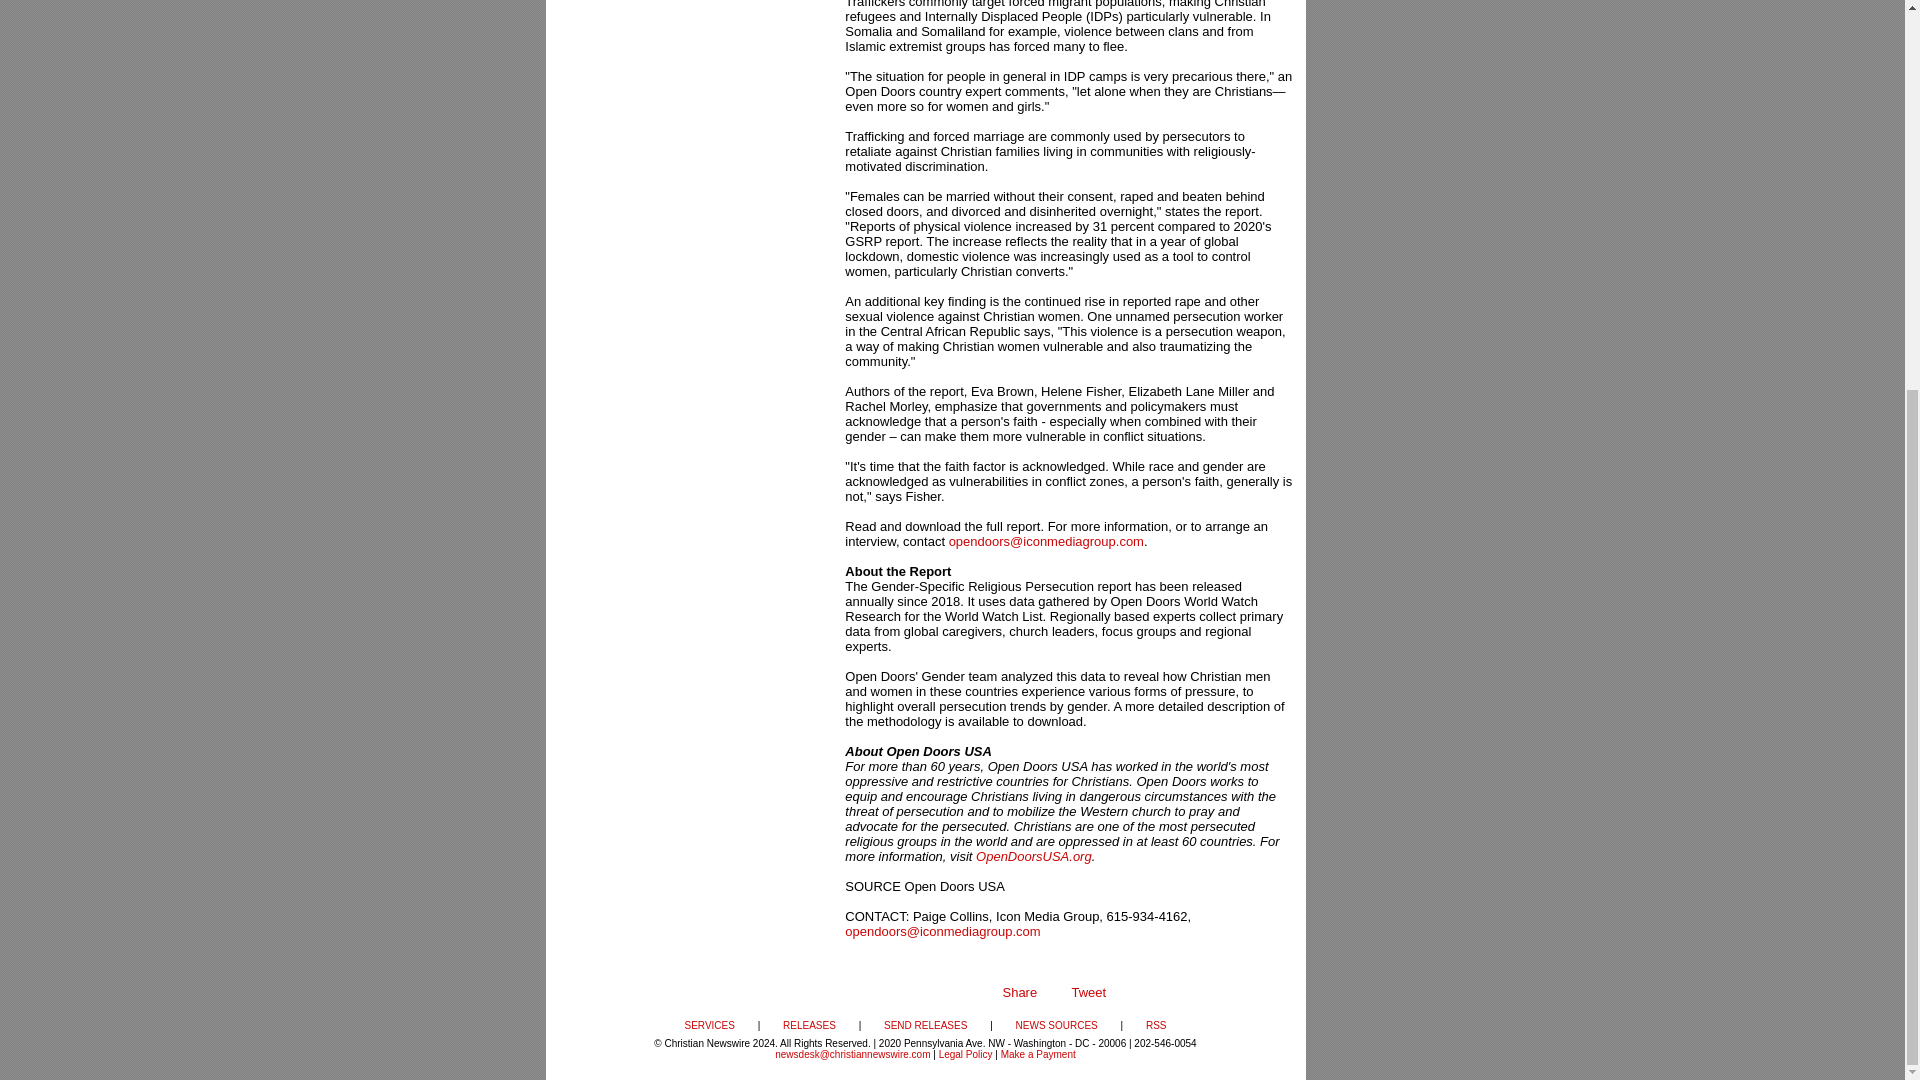  What do you see at coordinates (1038, 1054) in the screenshot?
I see `Make a Payment` at bounding box center [1038, 1054].